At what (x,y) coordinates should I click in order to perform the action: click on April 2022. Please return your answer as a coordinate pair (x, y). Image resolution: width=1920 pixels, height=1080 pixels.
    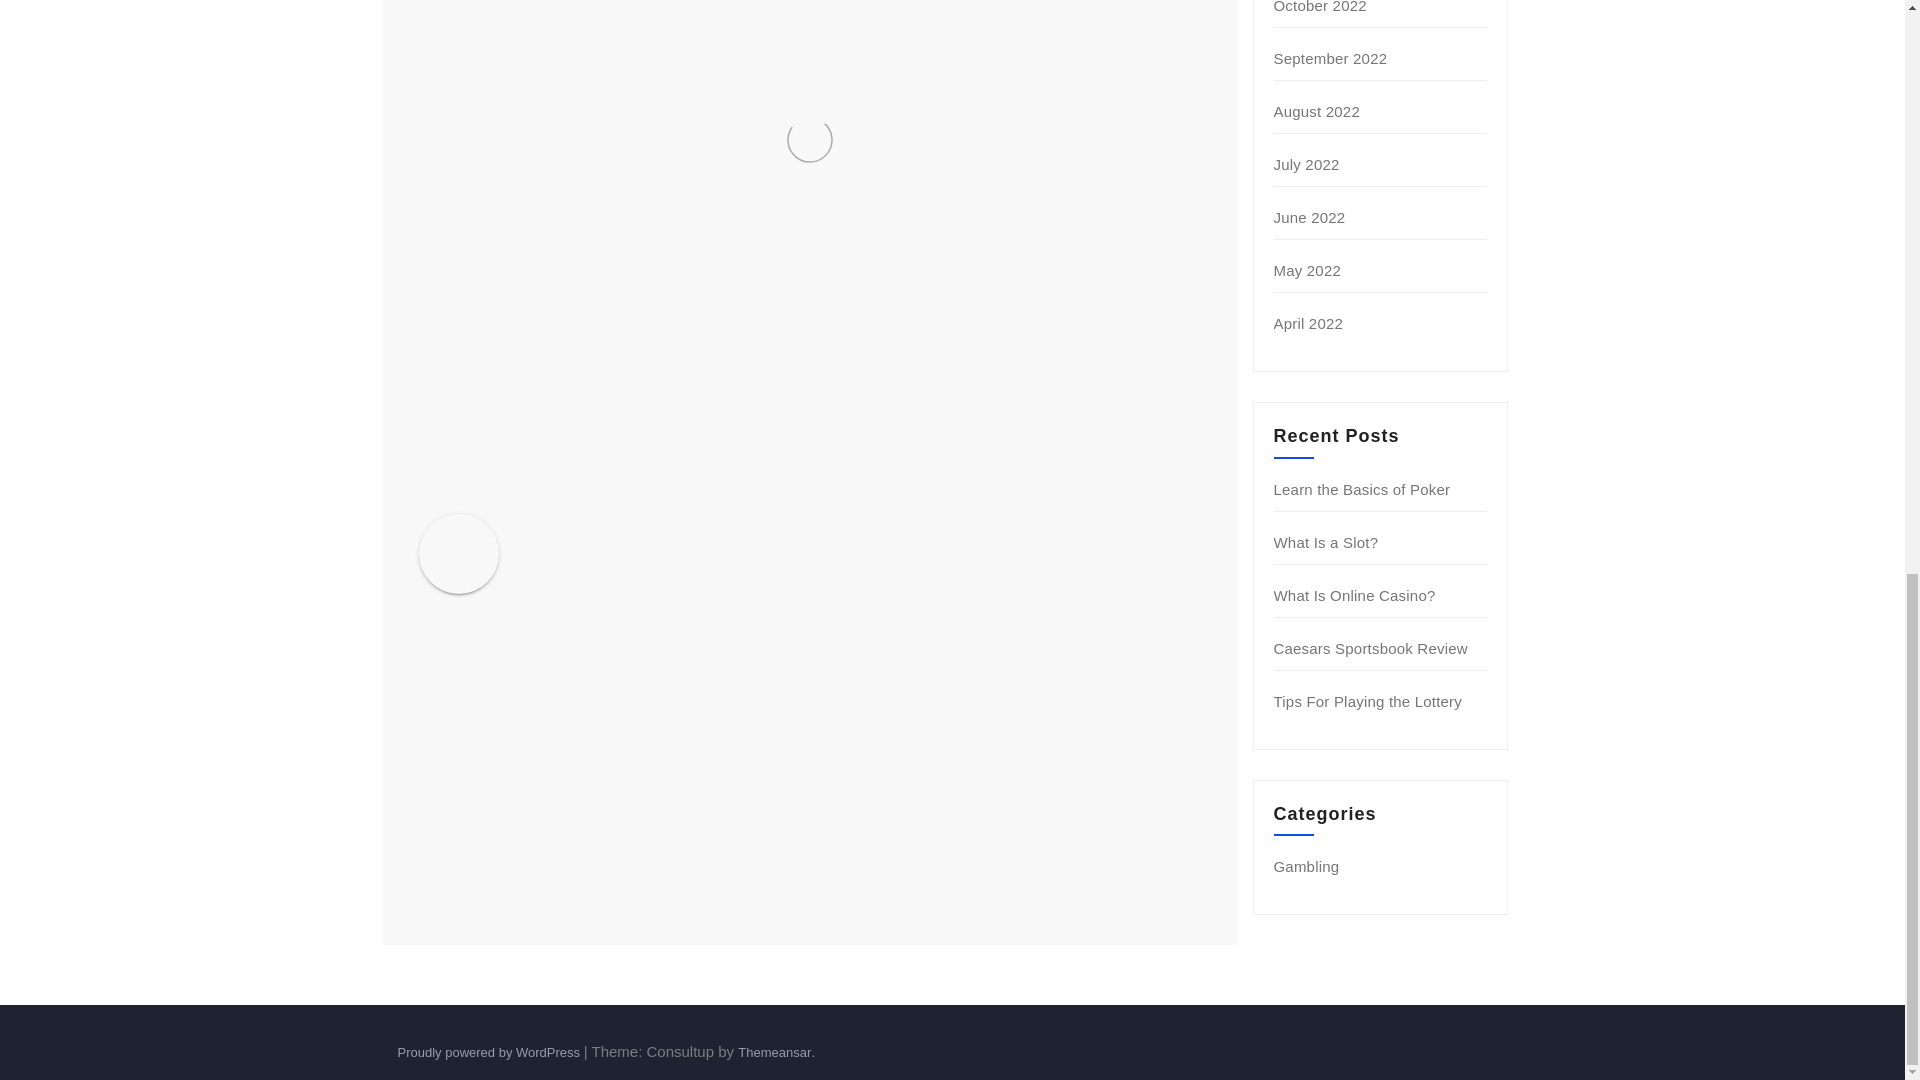
    Looking at the image, I should click on (1309, 323).